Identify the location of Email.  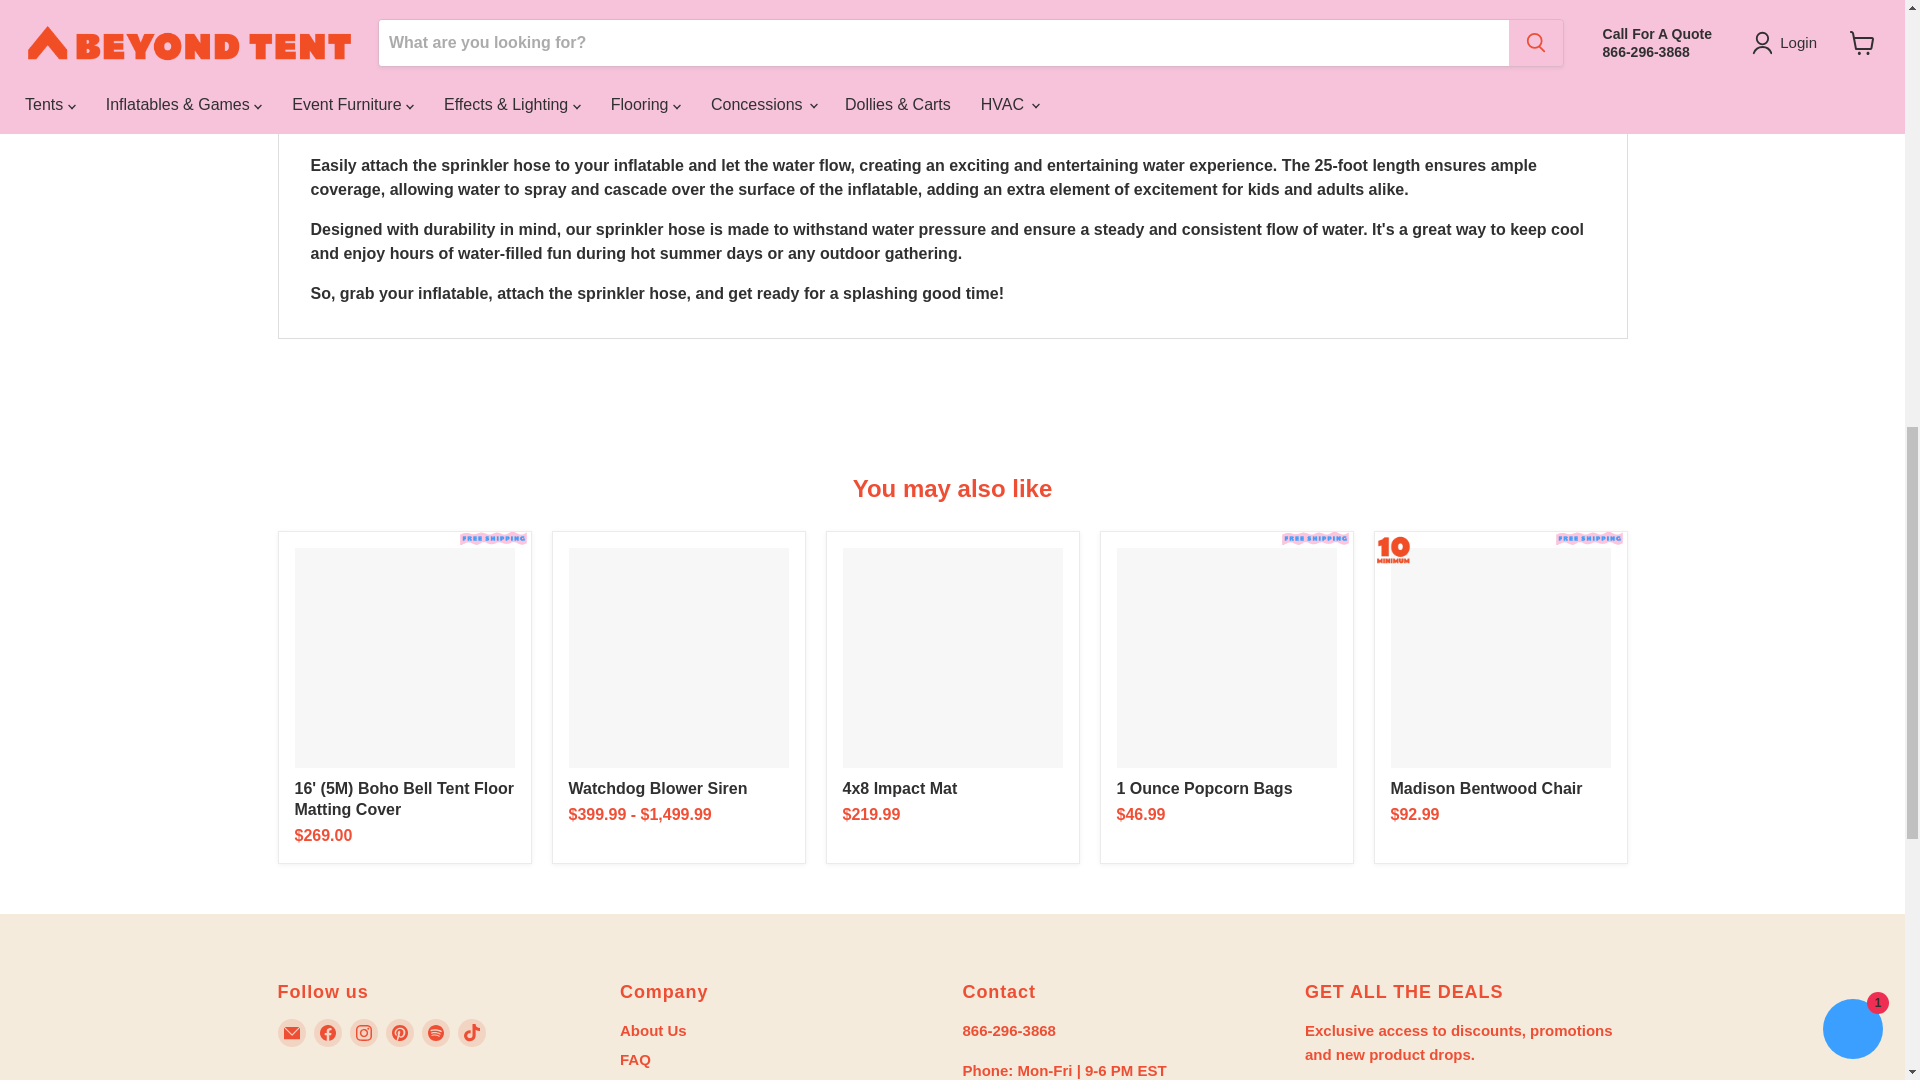
(292, 1032).